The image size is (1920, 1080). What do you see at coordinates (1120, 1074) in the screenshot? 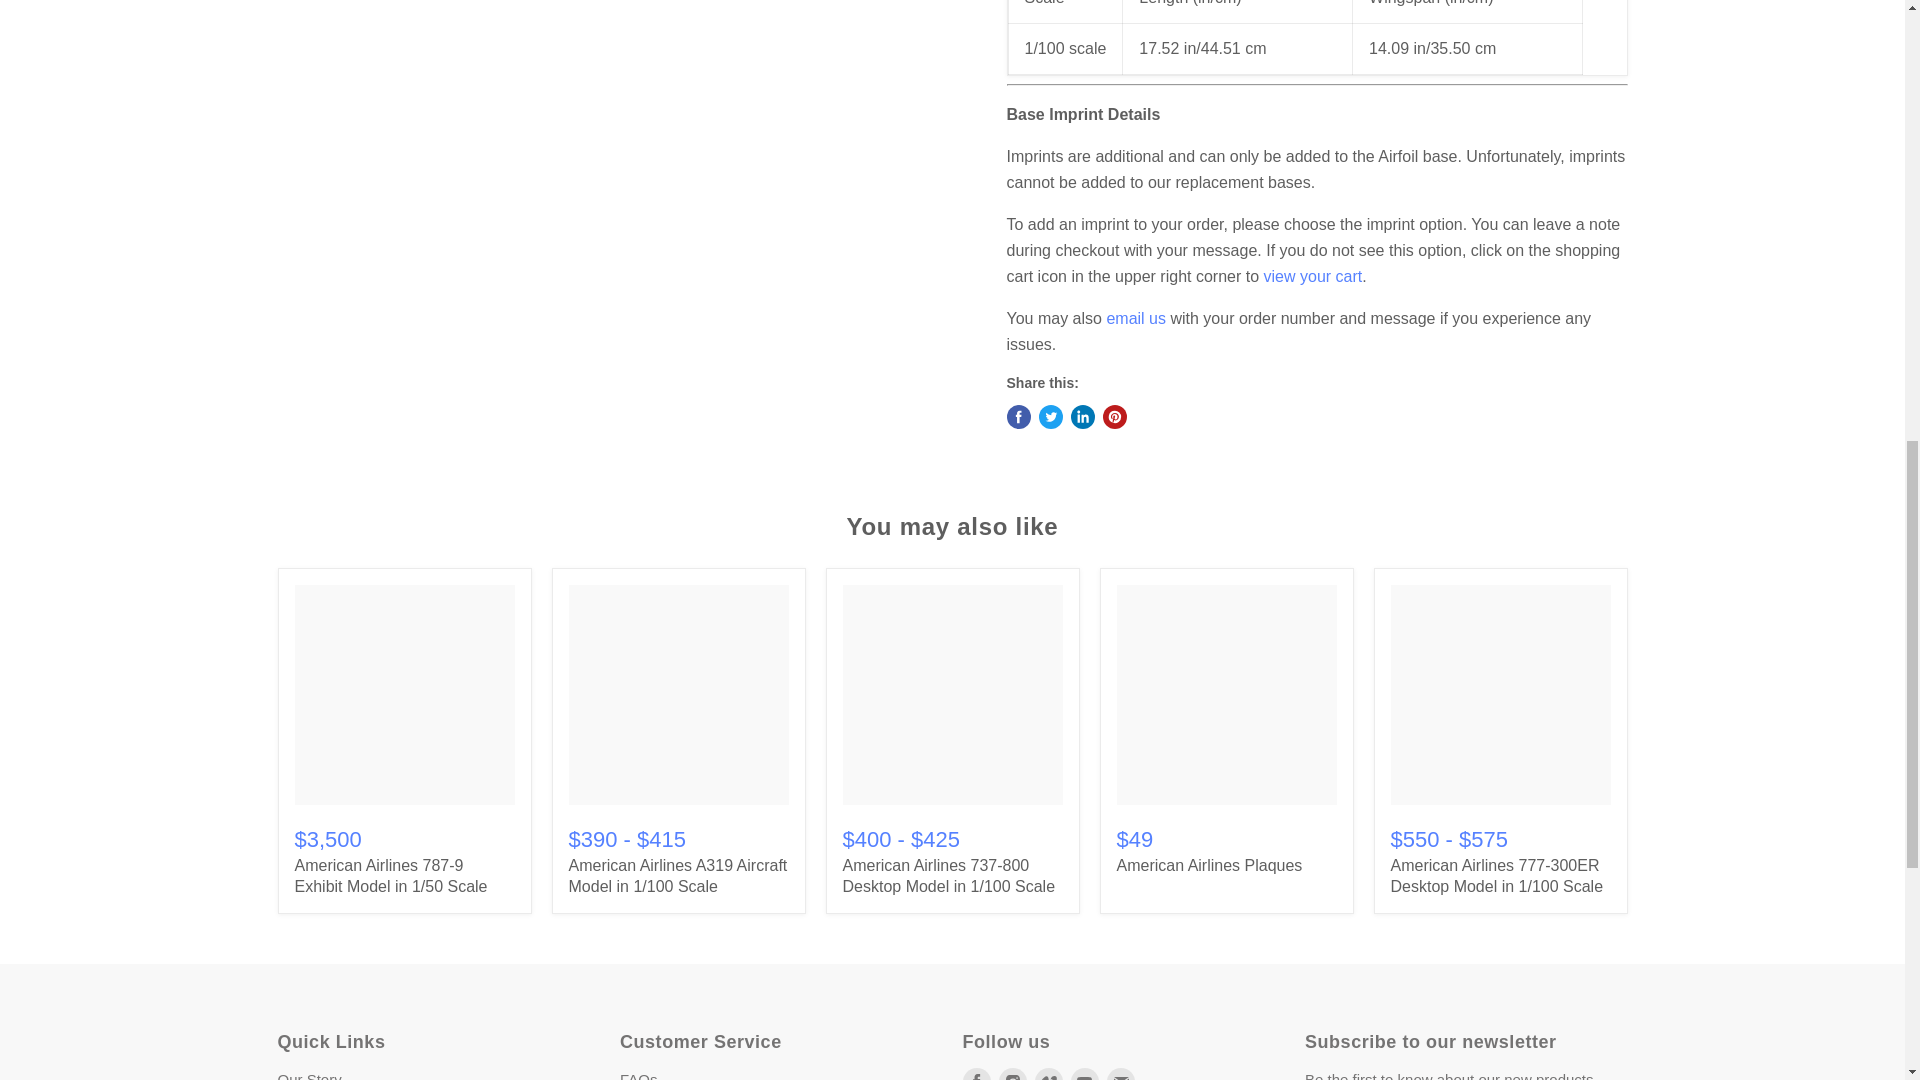
I see `Email` at bounding box center [1120, 1074].